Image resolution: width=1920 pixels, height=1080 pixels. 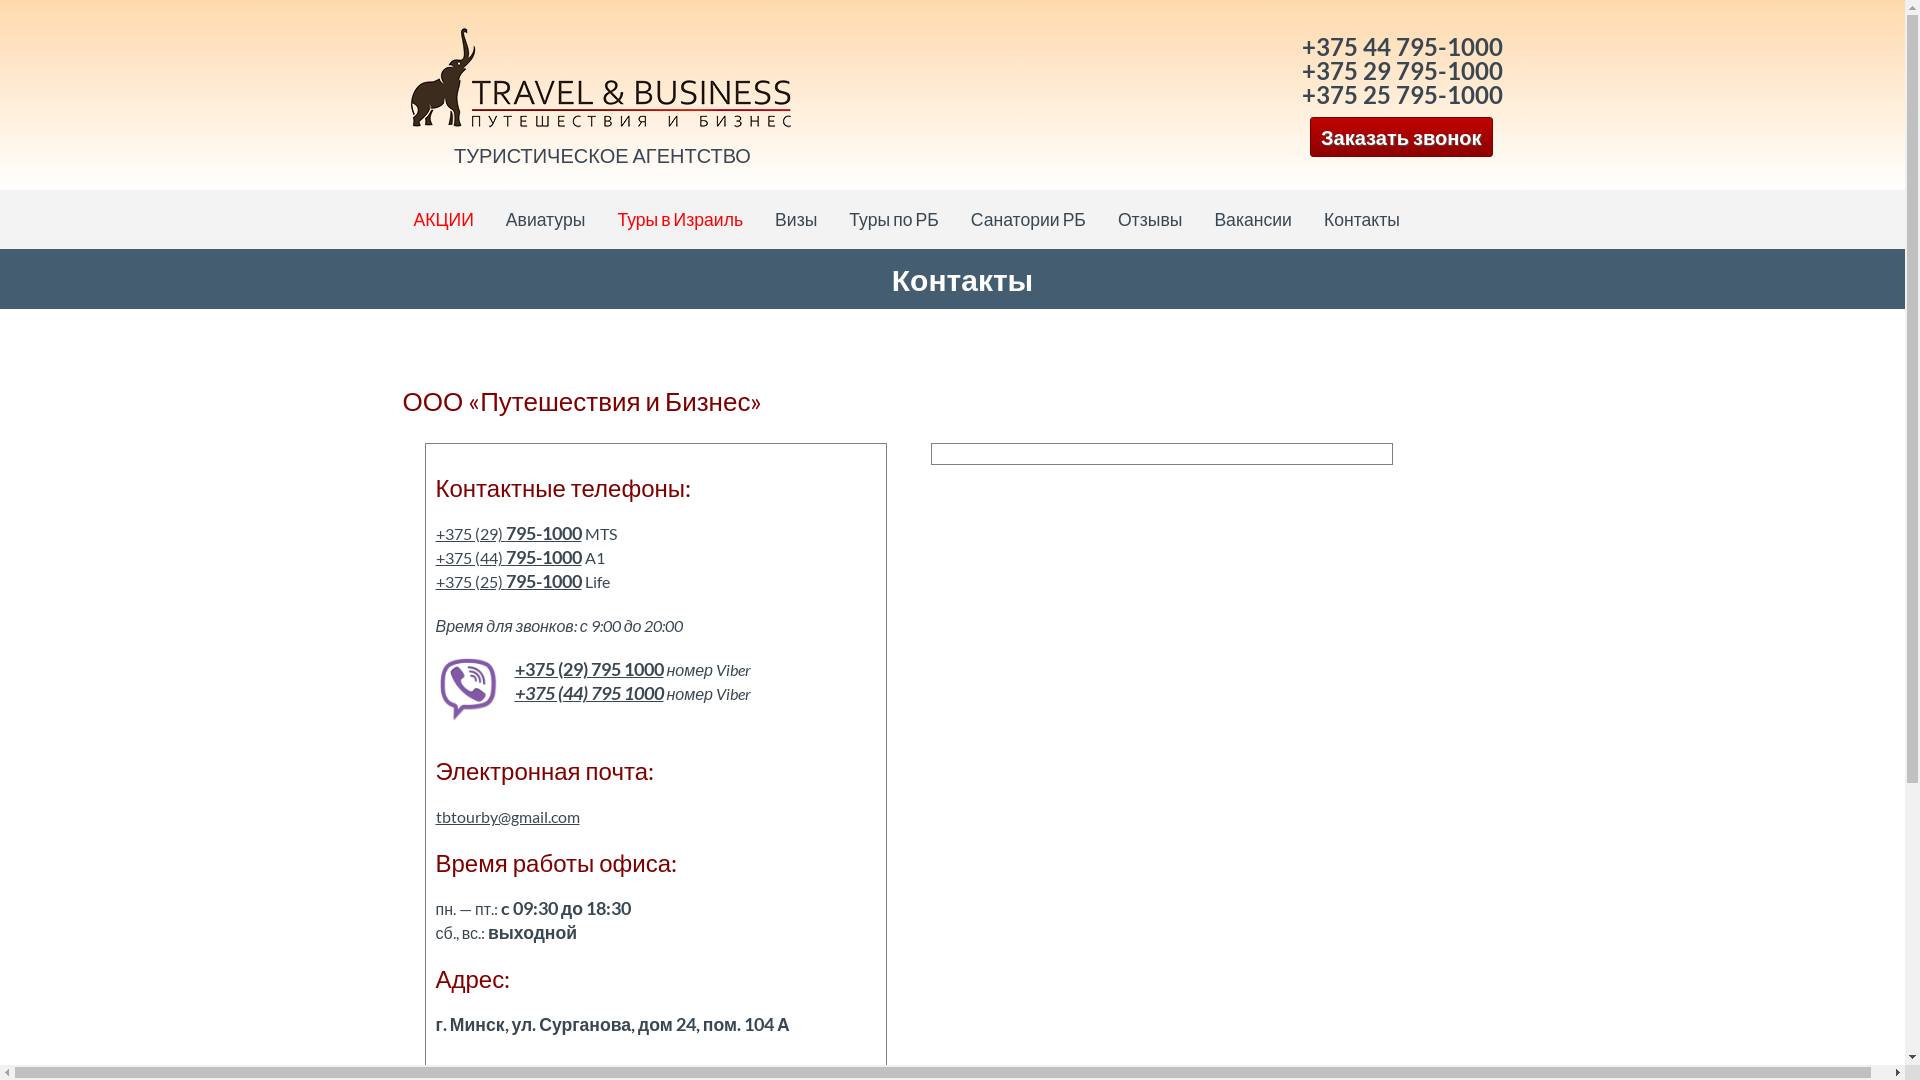 I want to click on +375 (44) 795-1000, so click(x=509, y=558).